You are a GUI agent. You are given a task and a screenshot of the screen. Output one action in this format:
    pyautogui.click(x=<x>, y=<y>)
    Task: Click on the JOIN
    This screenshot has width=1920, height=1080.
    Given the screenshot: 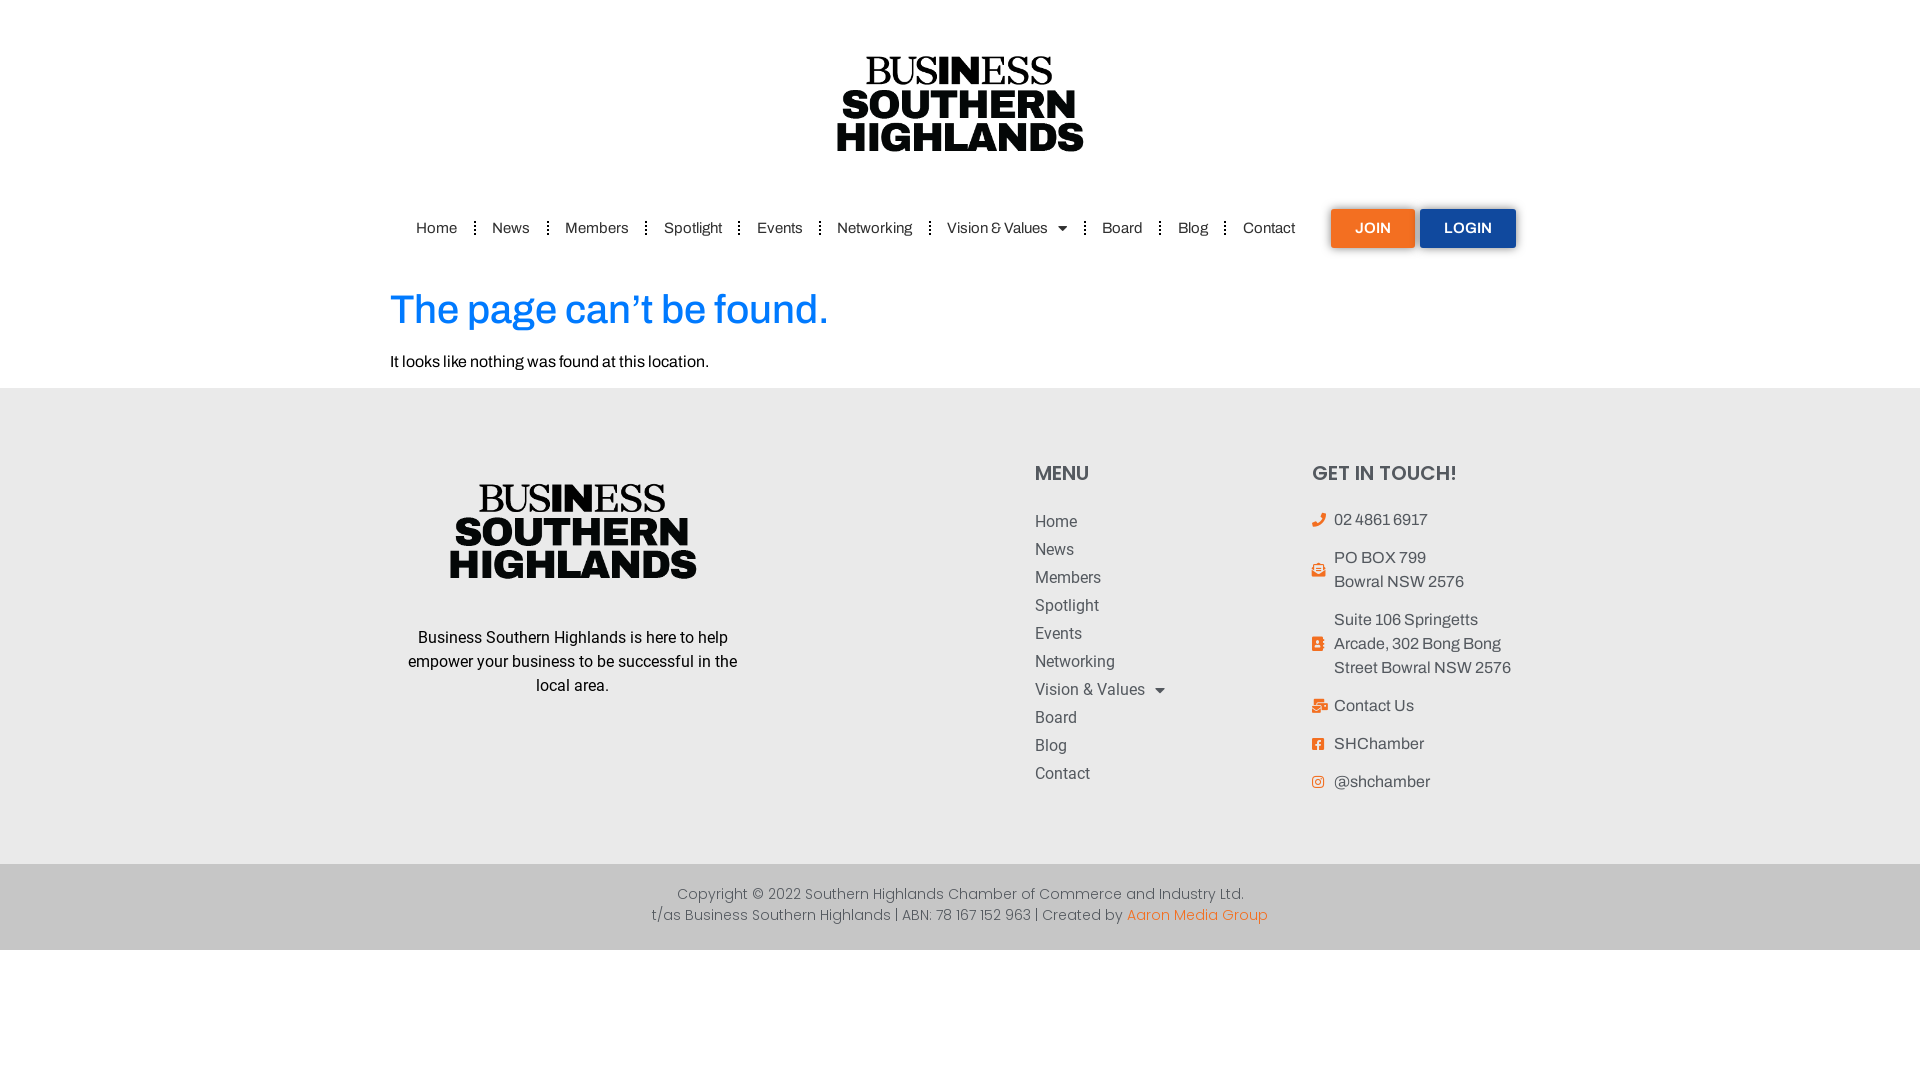 What is the action you would take?
    pyautogui.click(x=1373, y=228)
    